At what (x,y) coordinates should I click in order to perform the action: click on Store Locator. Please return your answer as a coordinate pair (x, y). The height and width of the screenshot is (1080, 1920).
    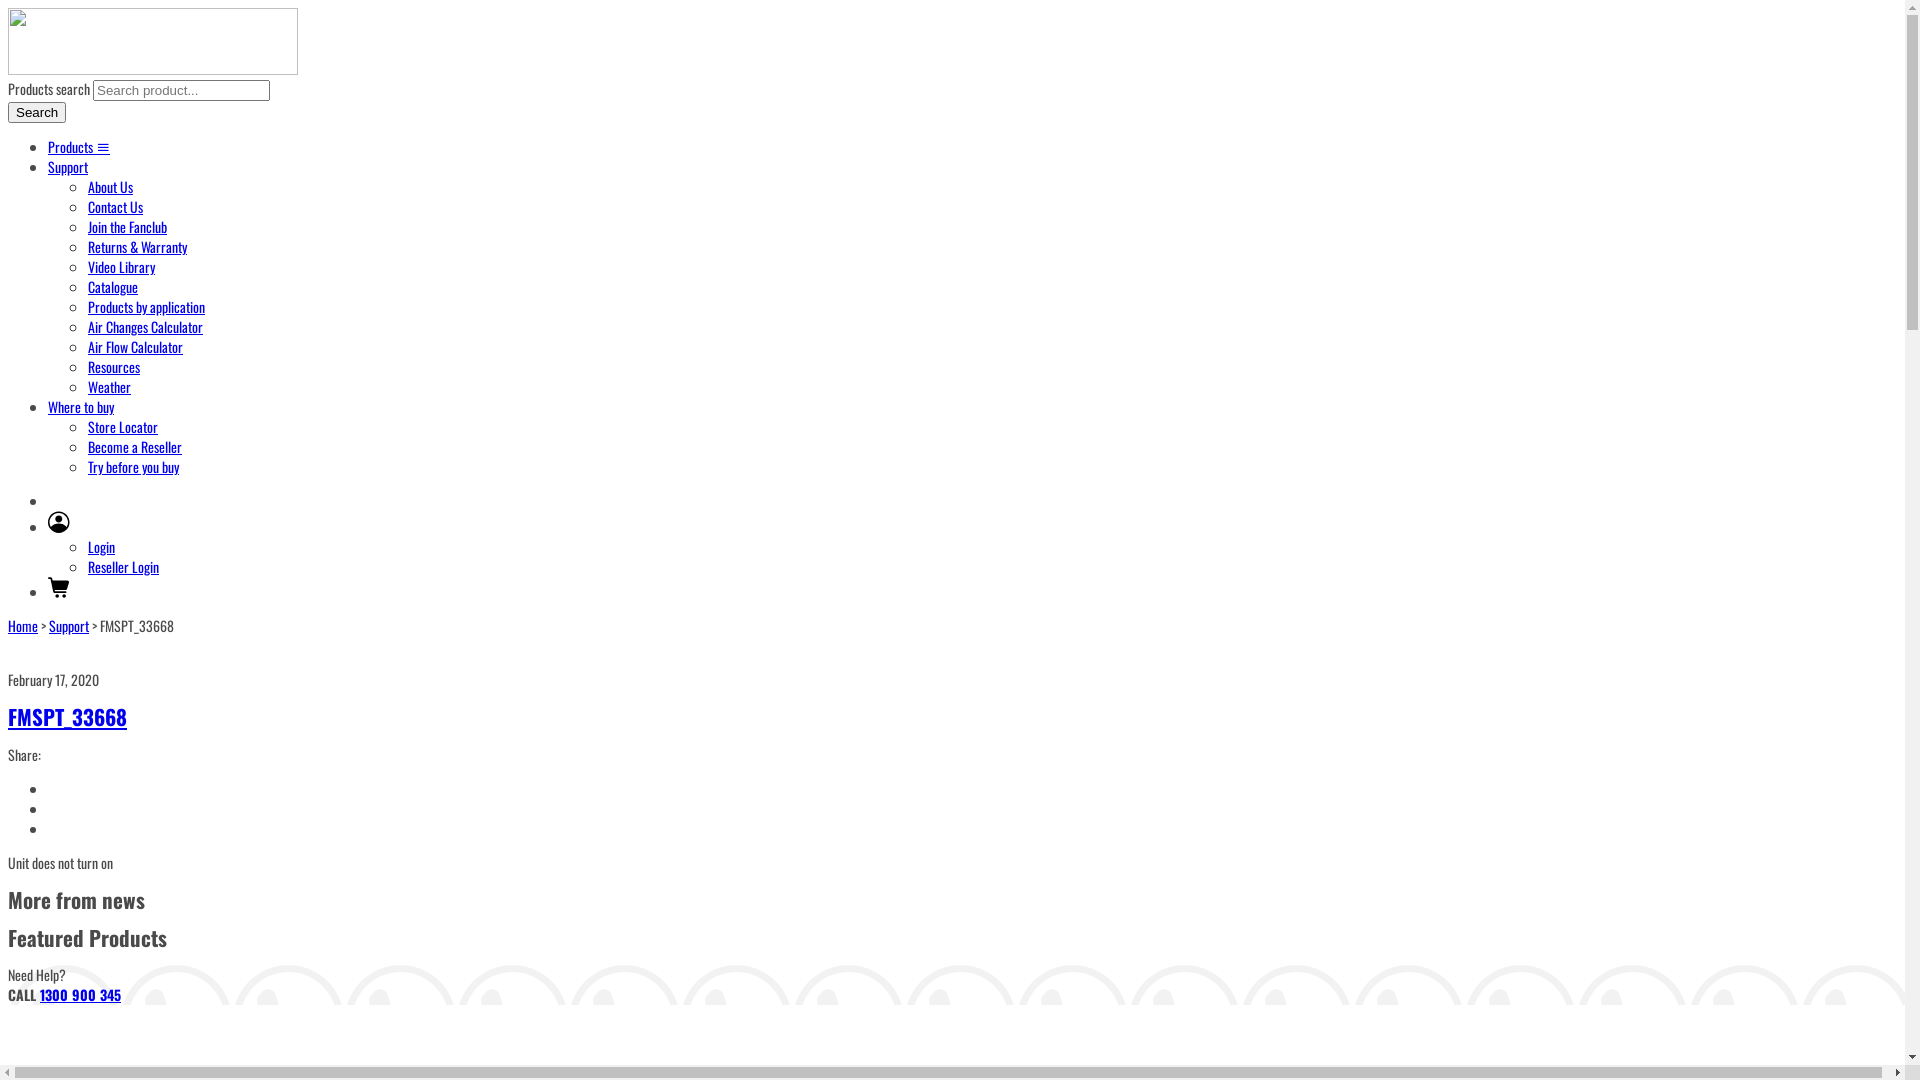
    Looking at the image, I should click on (123, 426).